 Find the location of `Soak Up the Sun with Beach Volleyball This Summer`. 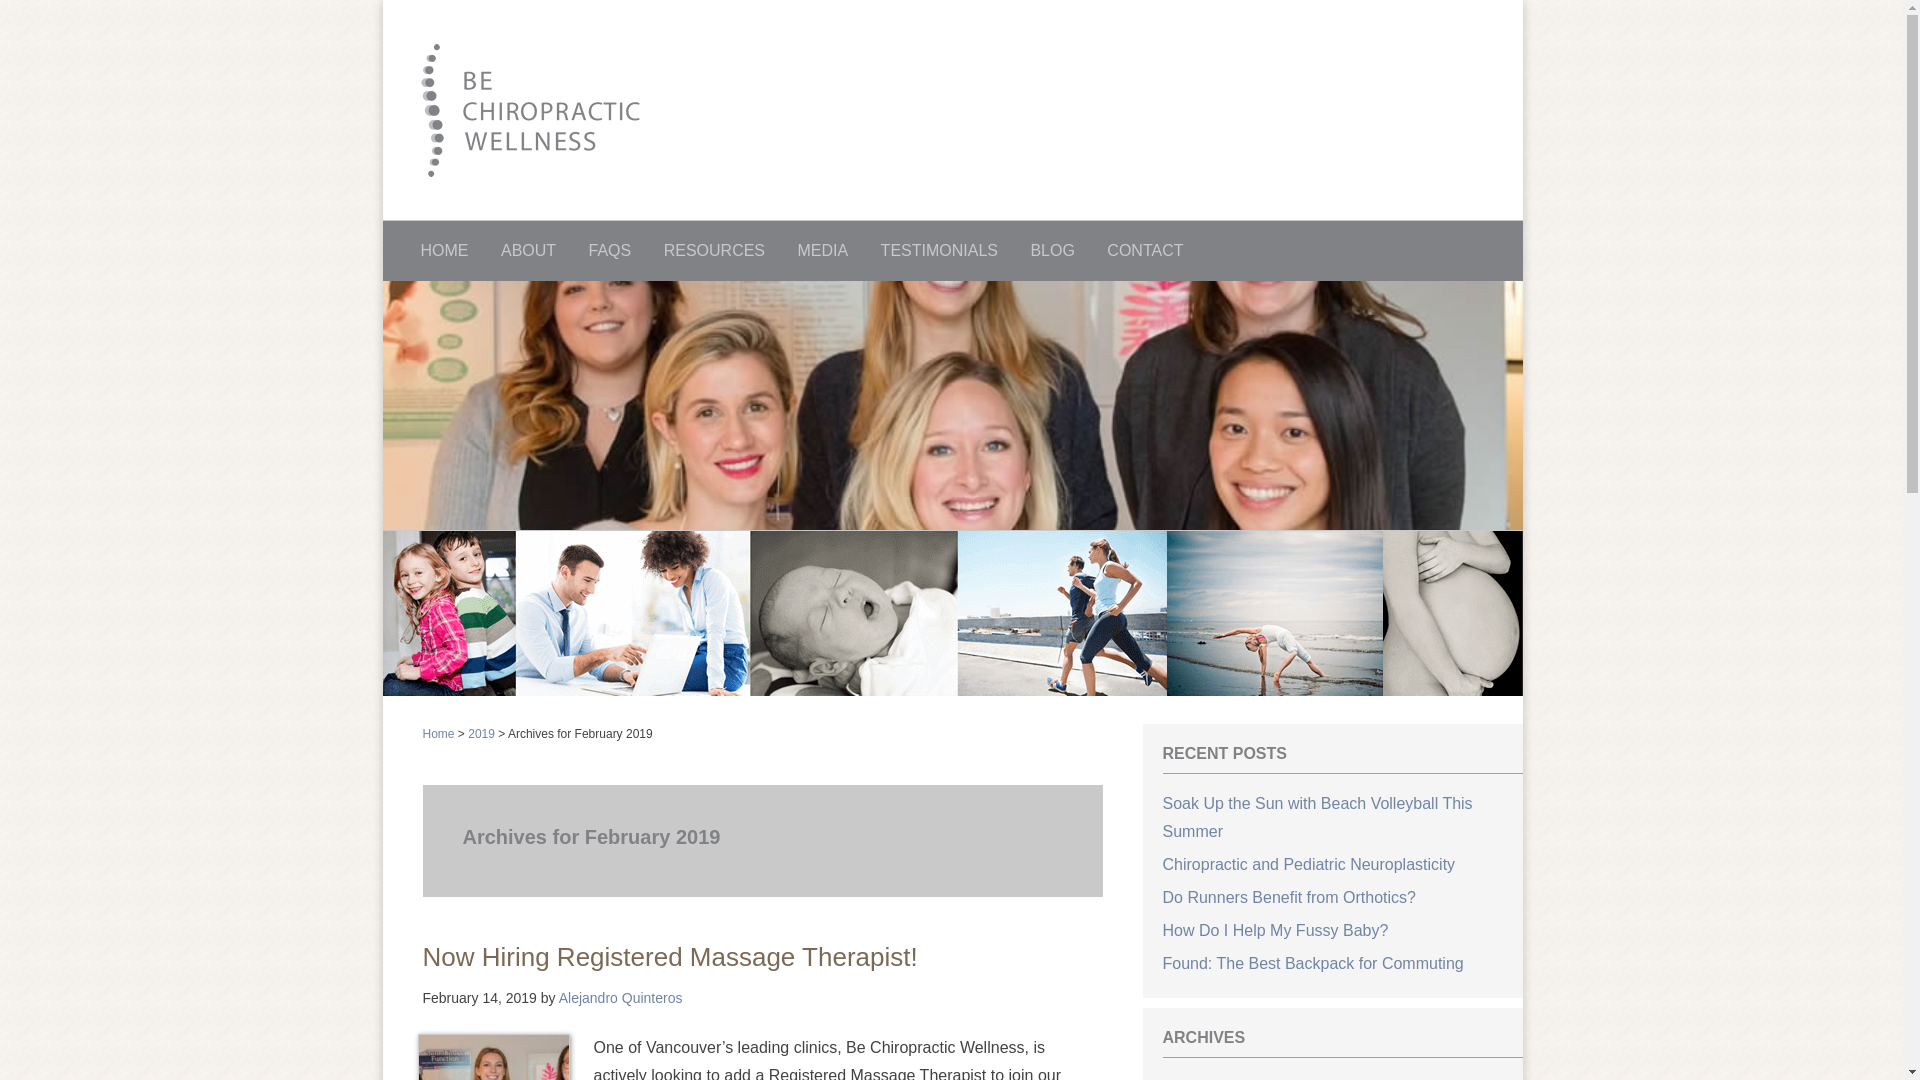

Soak Up the Sun with Beach Volleyball This Summer is located at coordinates (1317, 817).